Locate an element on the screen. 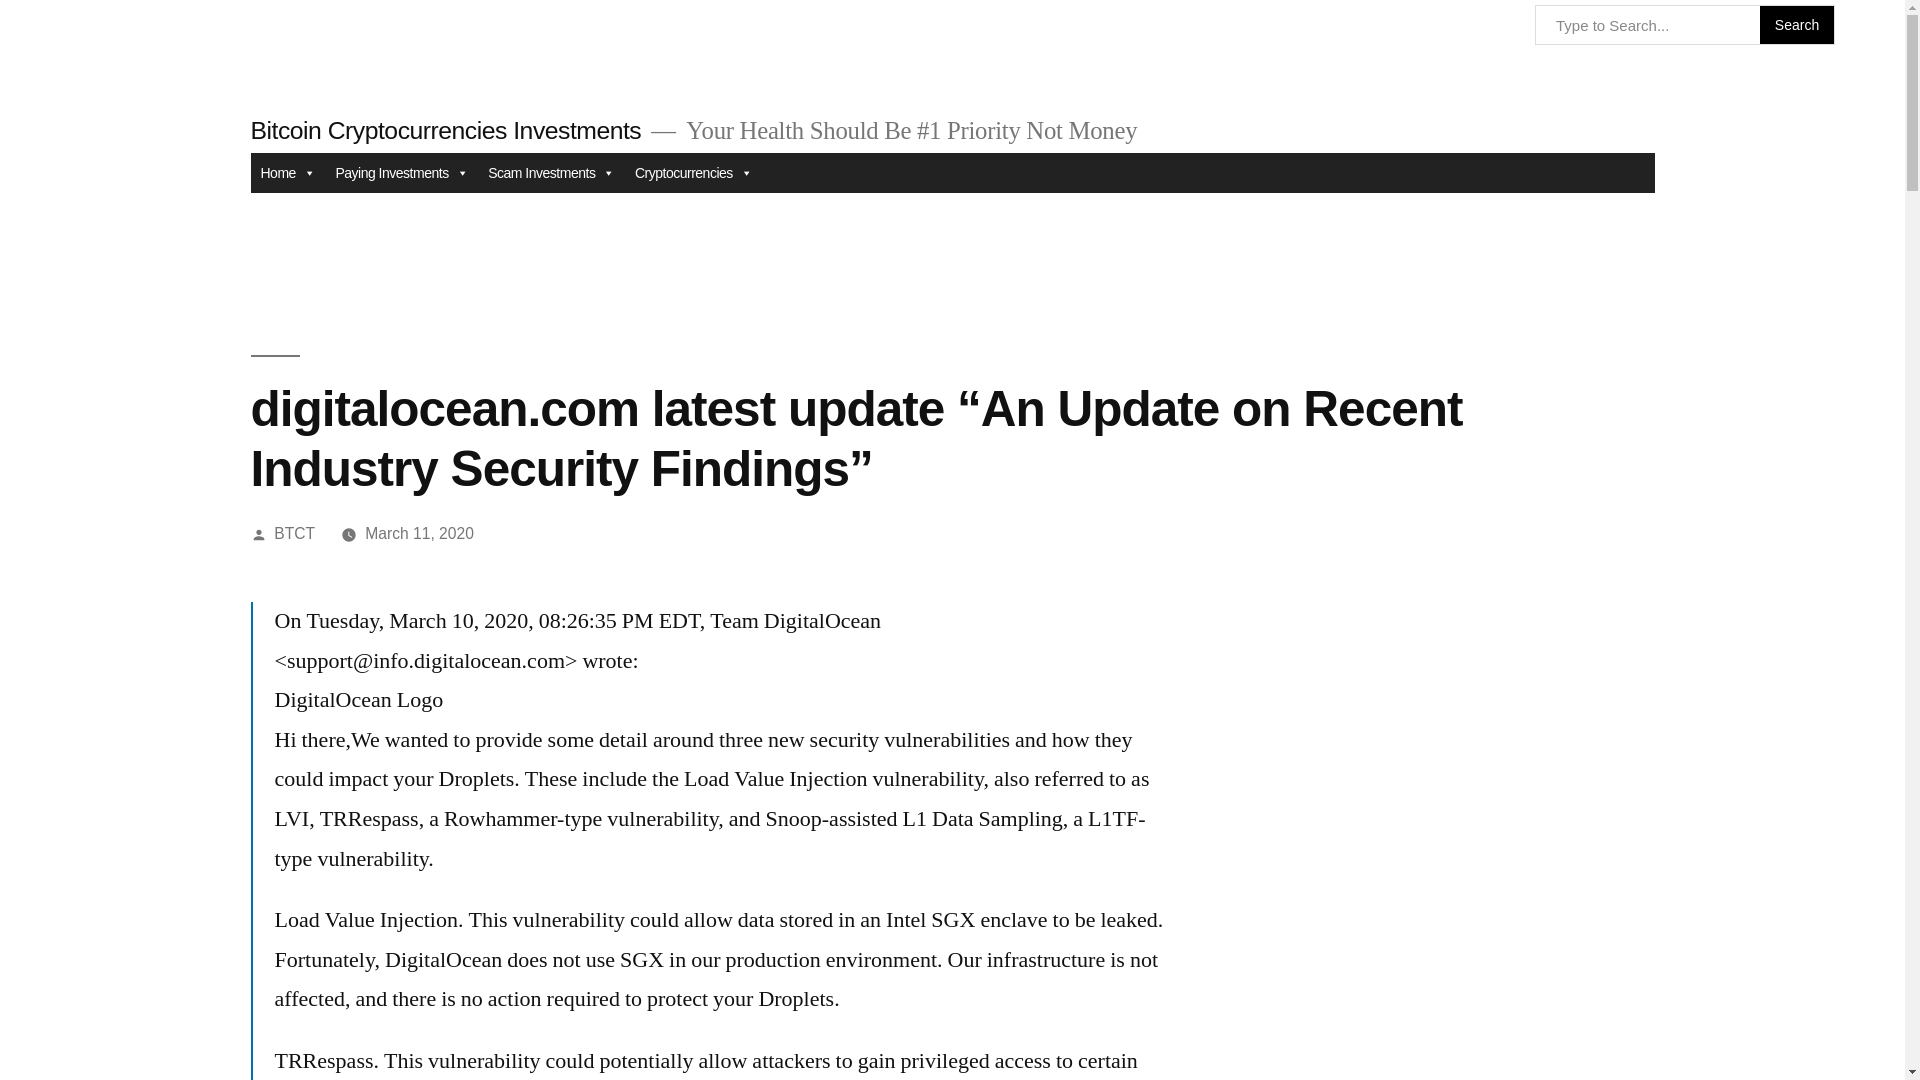 The width and height of the screenshot is (1920, 1080). Bitcoin Cryptocurrencies Investments is located at coordinates (445, 130).